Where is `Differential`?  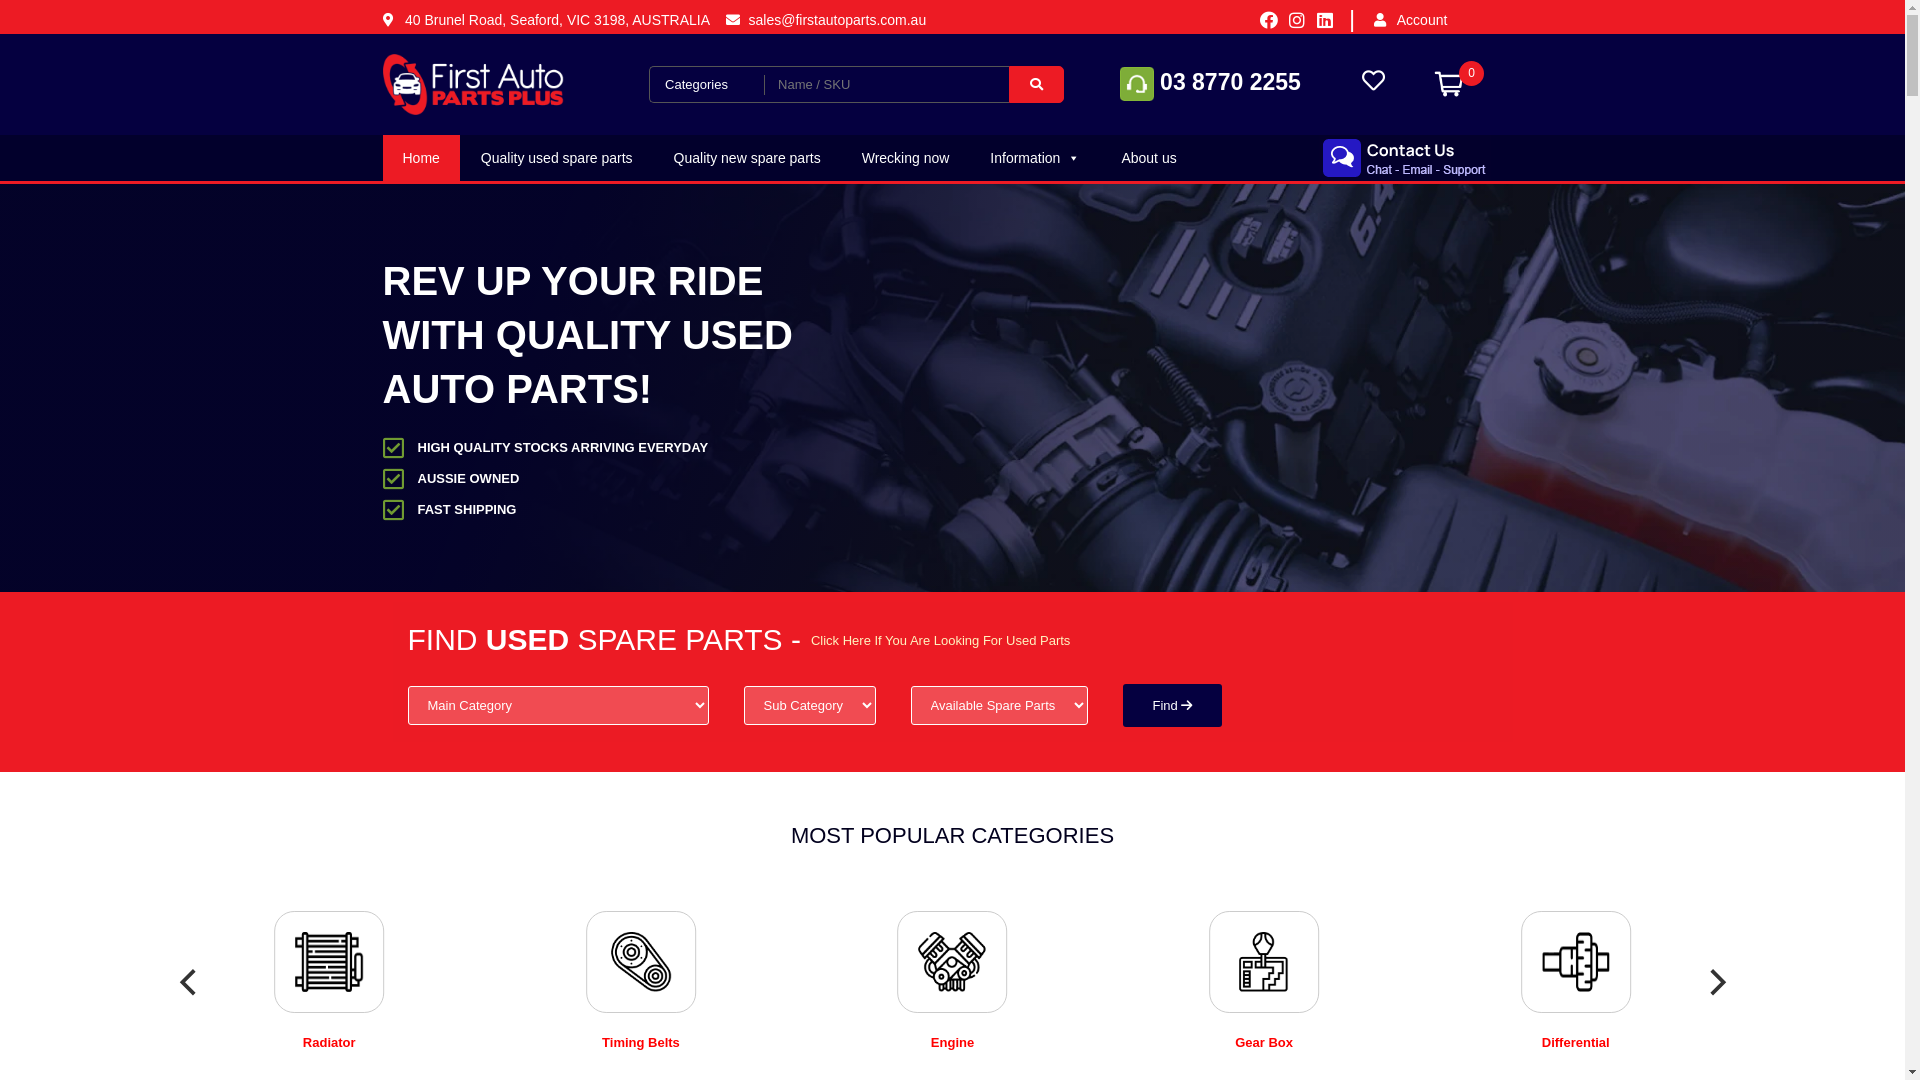 Differential is located at coordinates (1576, 1042).